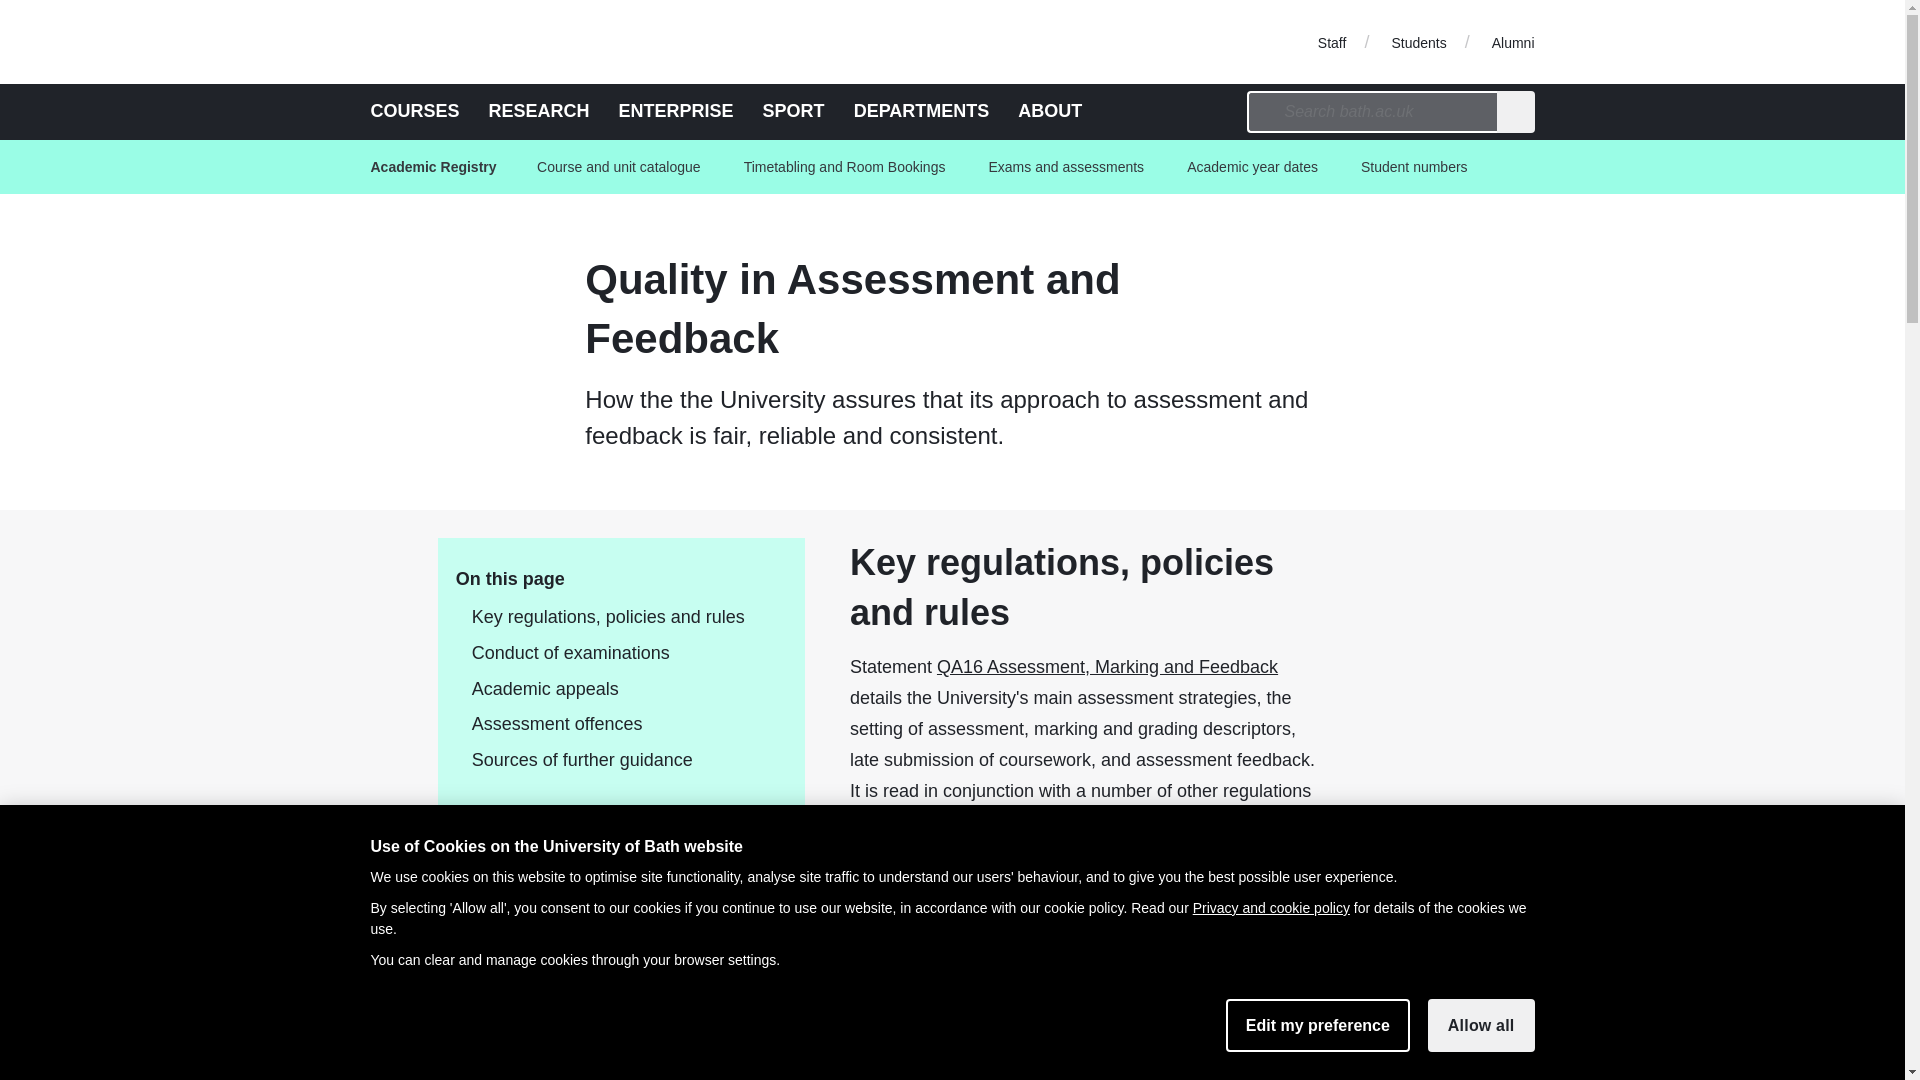 The image size is (1920, 1080). What do you see at coordinates (1372, 111) in the screenshot?
I see `Type search term here` at bounding box center [1372, 111].